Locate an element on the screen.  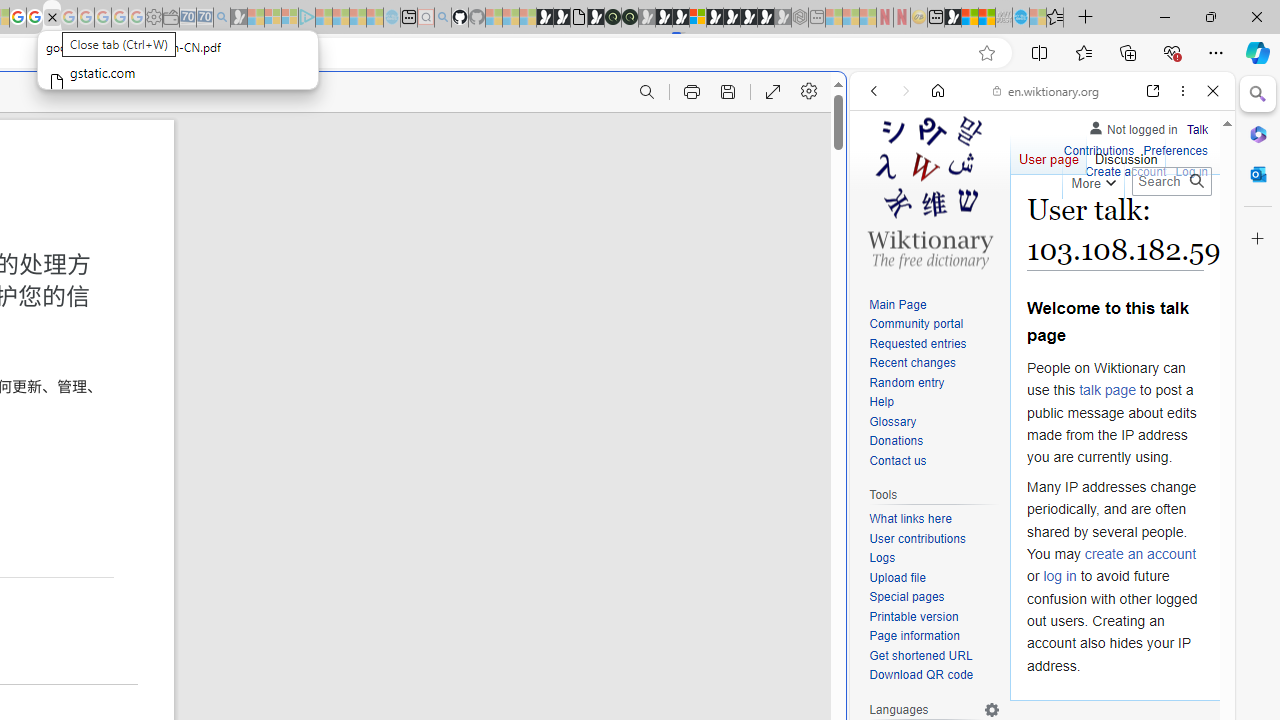
Contributions is located at coordinates (1098, 152).